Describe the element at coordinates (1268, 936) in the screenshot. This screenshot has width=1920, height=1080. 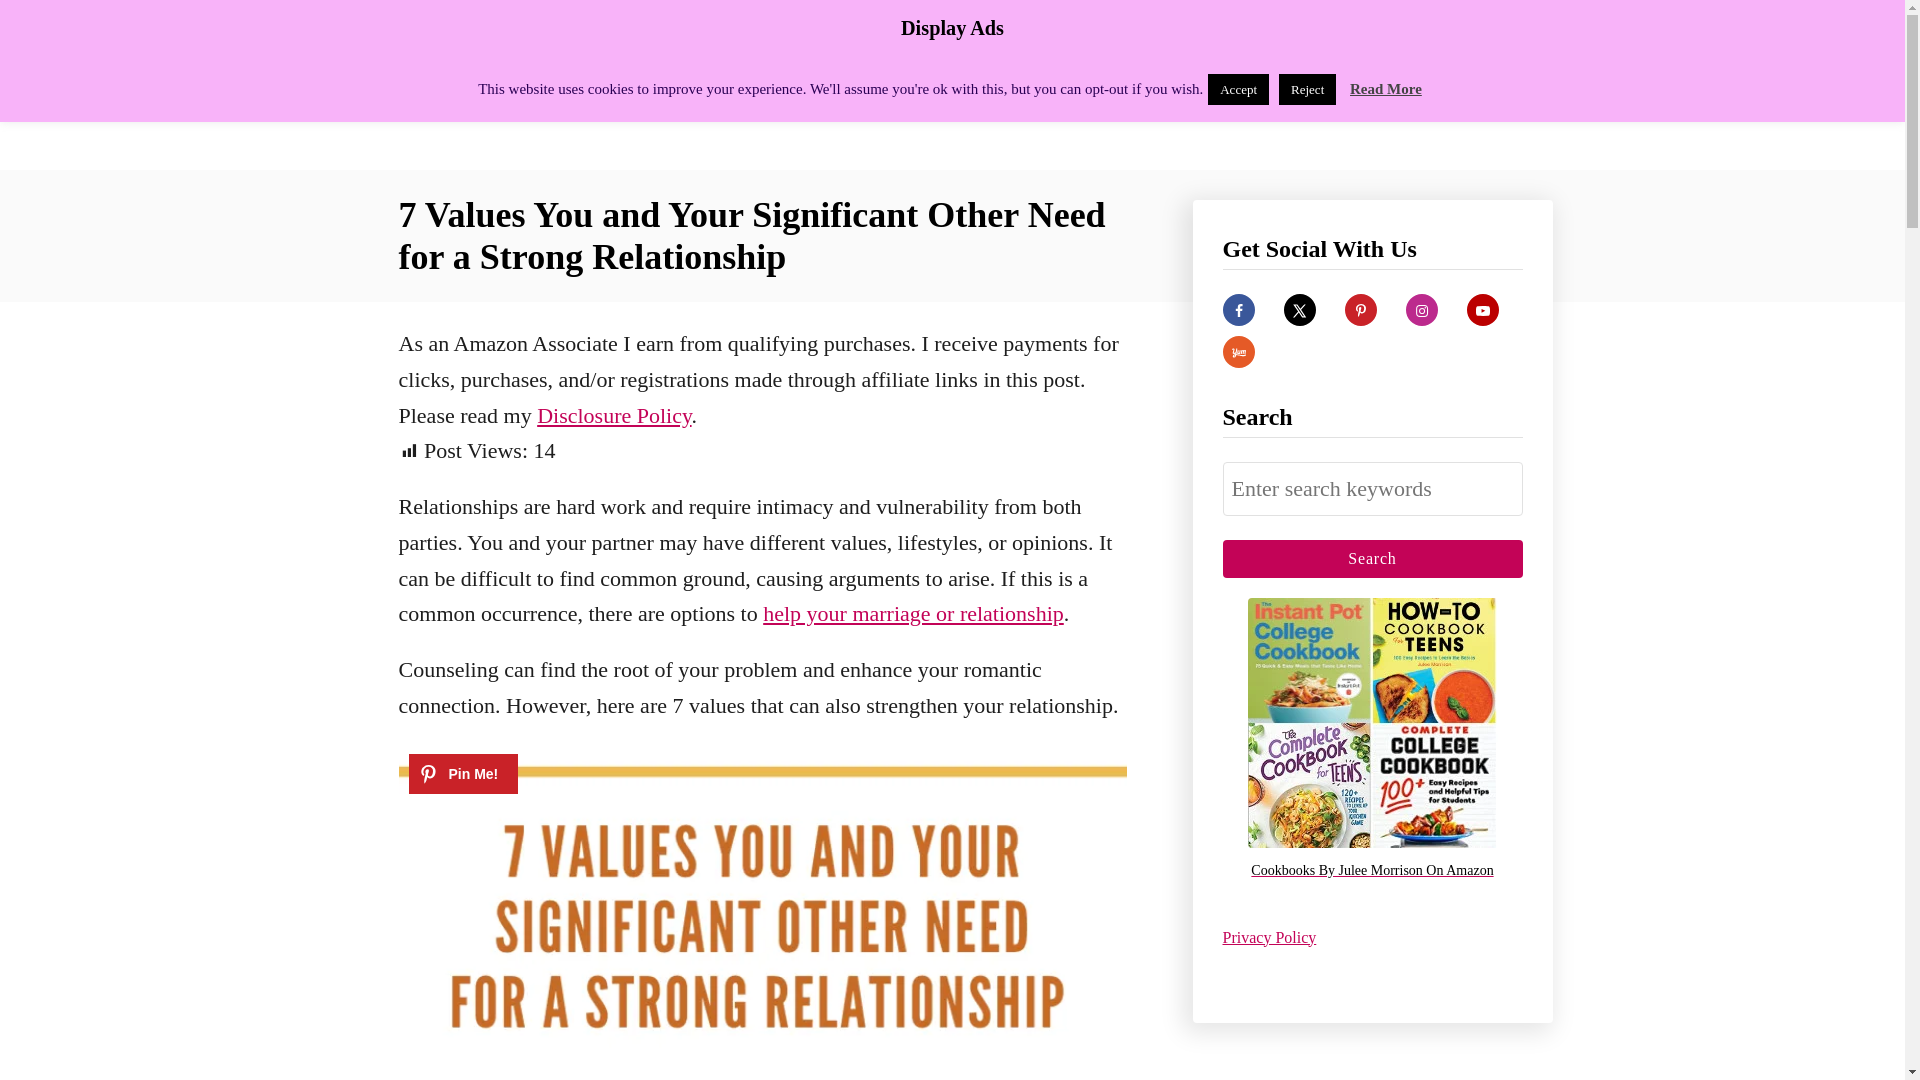
I see `Privacy Policy` at that location.